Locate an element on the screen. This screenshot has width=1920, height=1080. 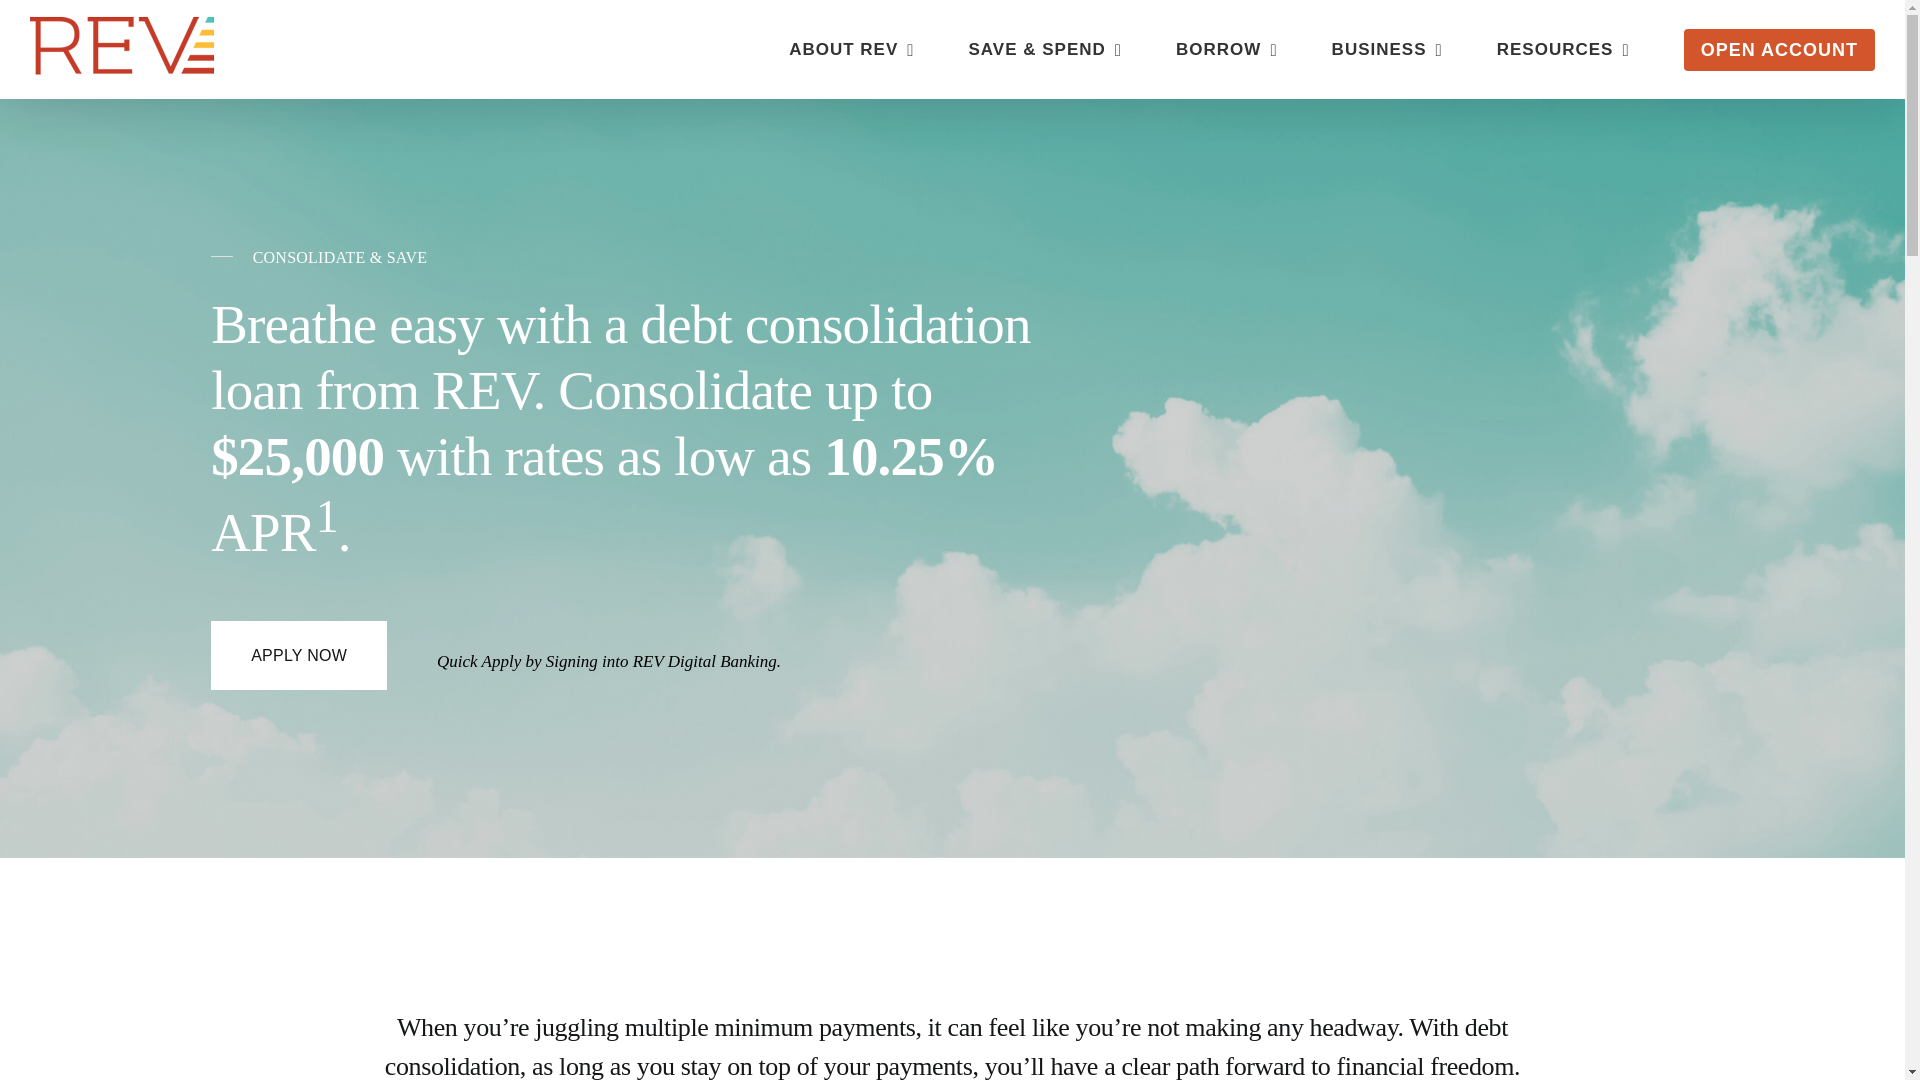
OPEN ACCOUNT is located at coordinates (1779, 48).